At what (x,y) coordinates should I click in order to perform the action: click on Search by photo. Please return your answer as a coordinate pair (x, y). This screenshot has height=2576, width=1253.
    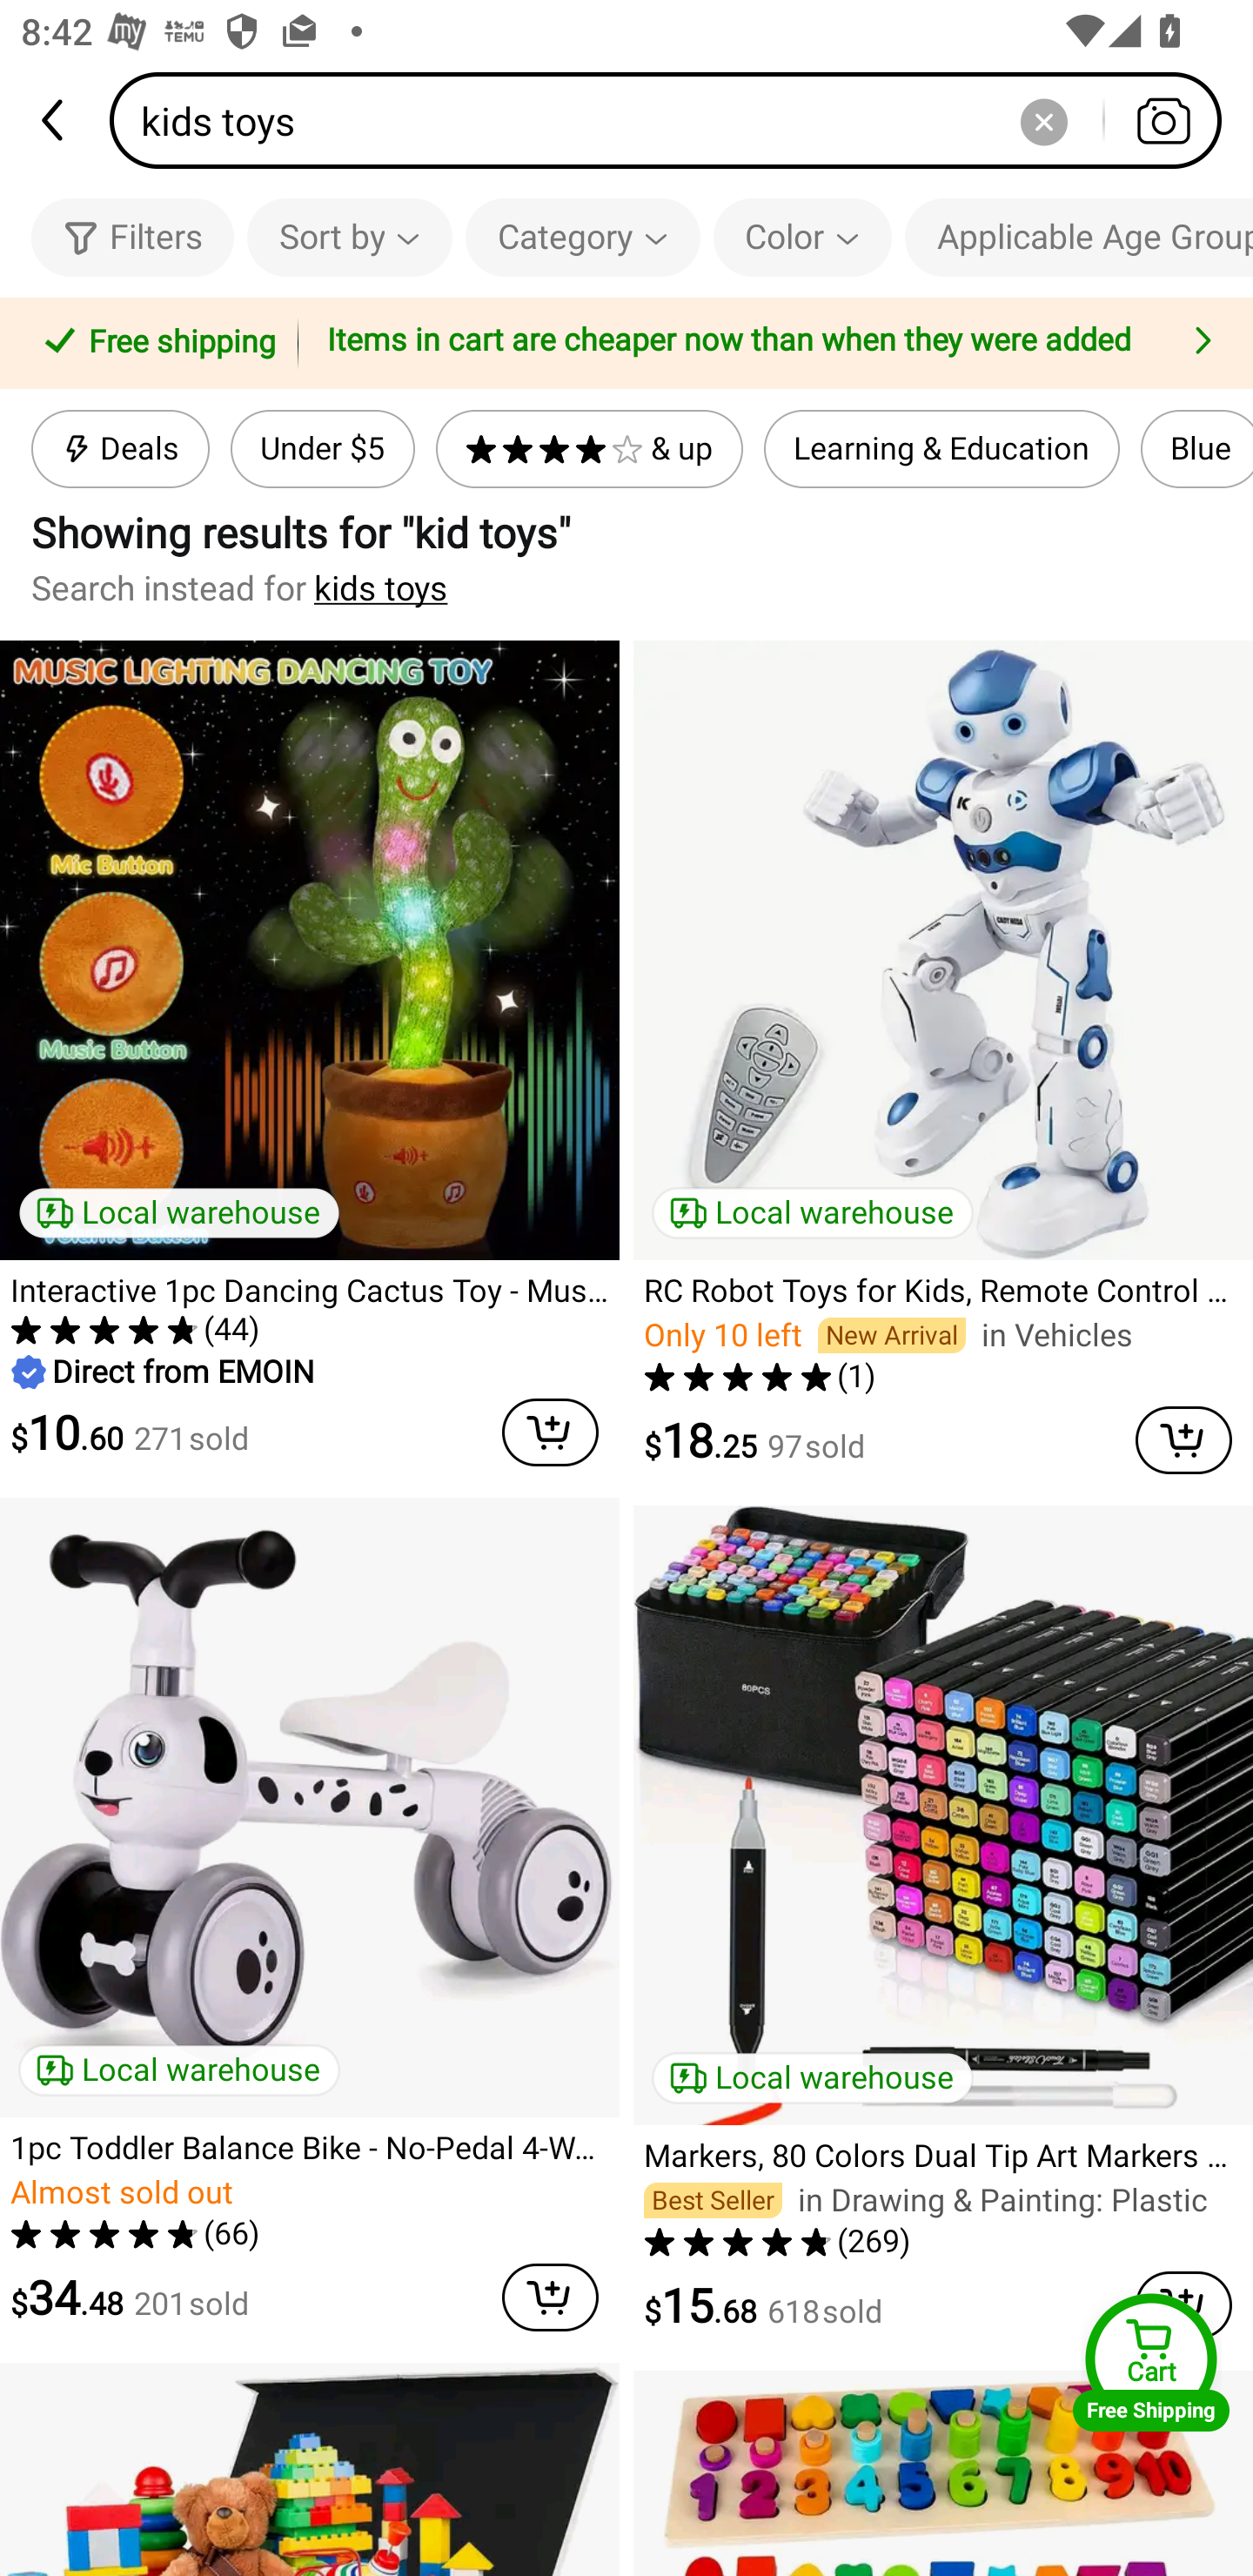
    Looking at the image, I should click on (1163, 120).